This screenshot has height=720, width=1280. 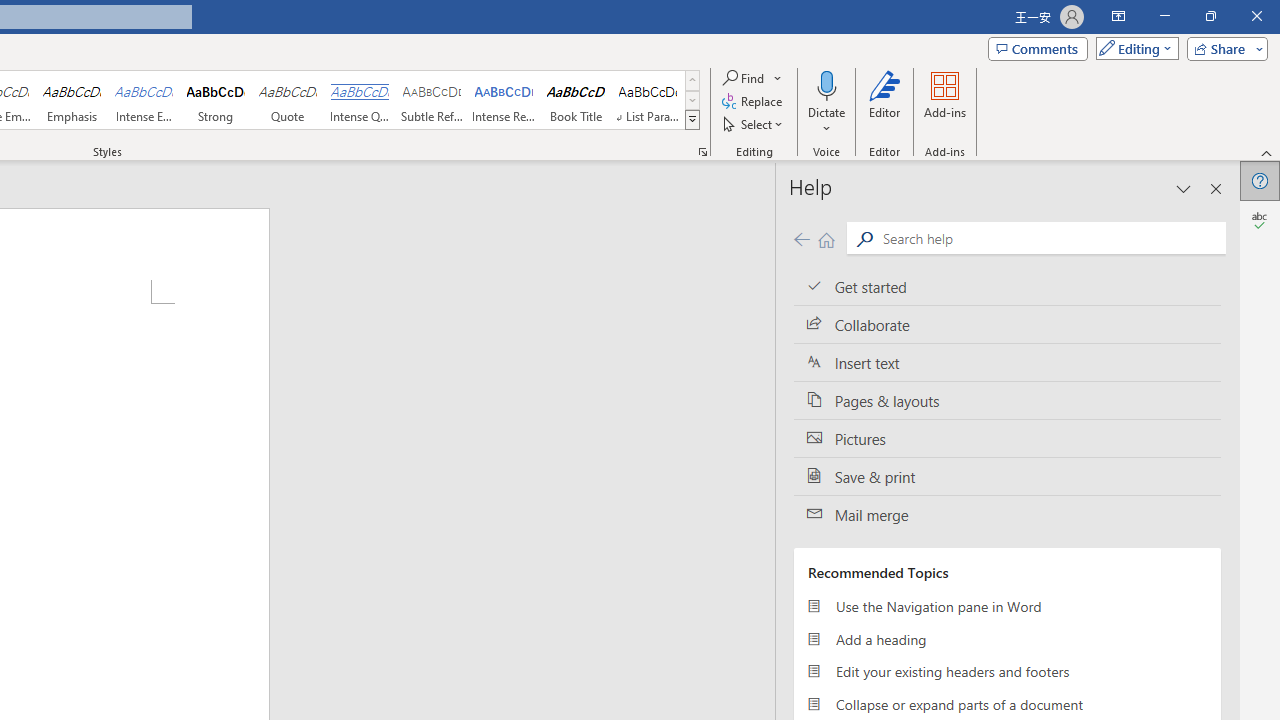 I want to click on Intense Quote, so click(x=359, y=100).